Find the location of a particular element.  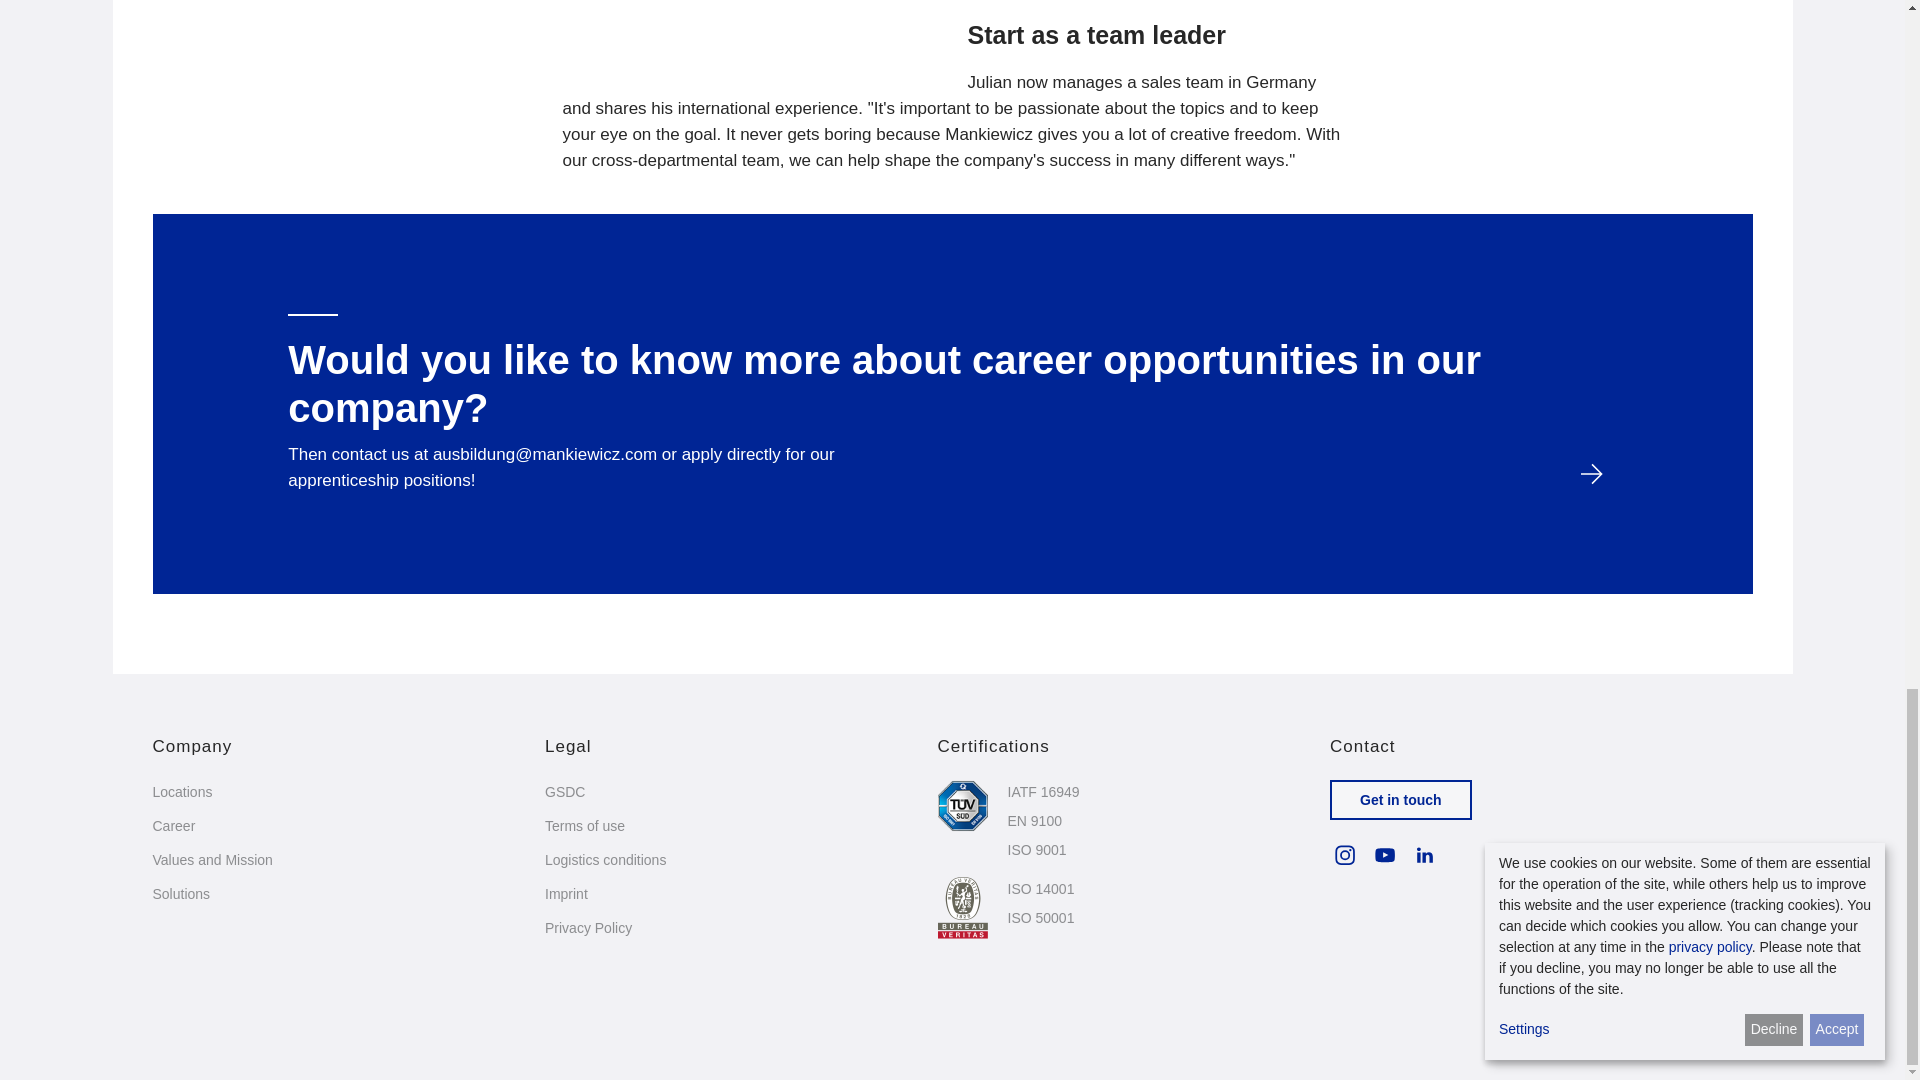

Visit Mankiewicz on Instagram is located at coordinates (1344, 855).